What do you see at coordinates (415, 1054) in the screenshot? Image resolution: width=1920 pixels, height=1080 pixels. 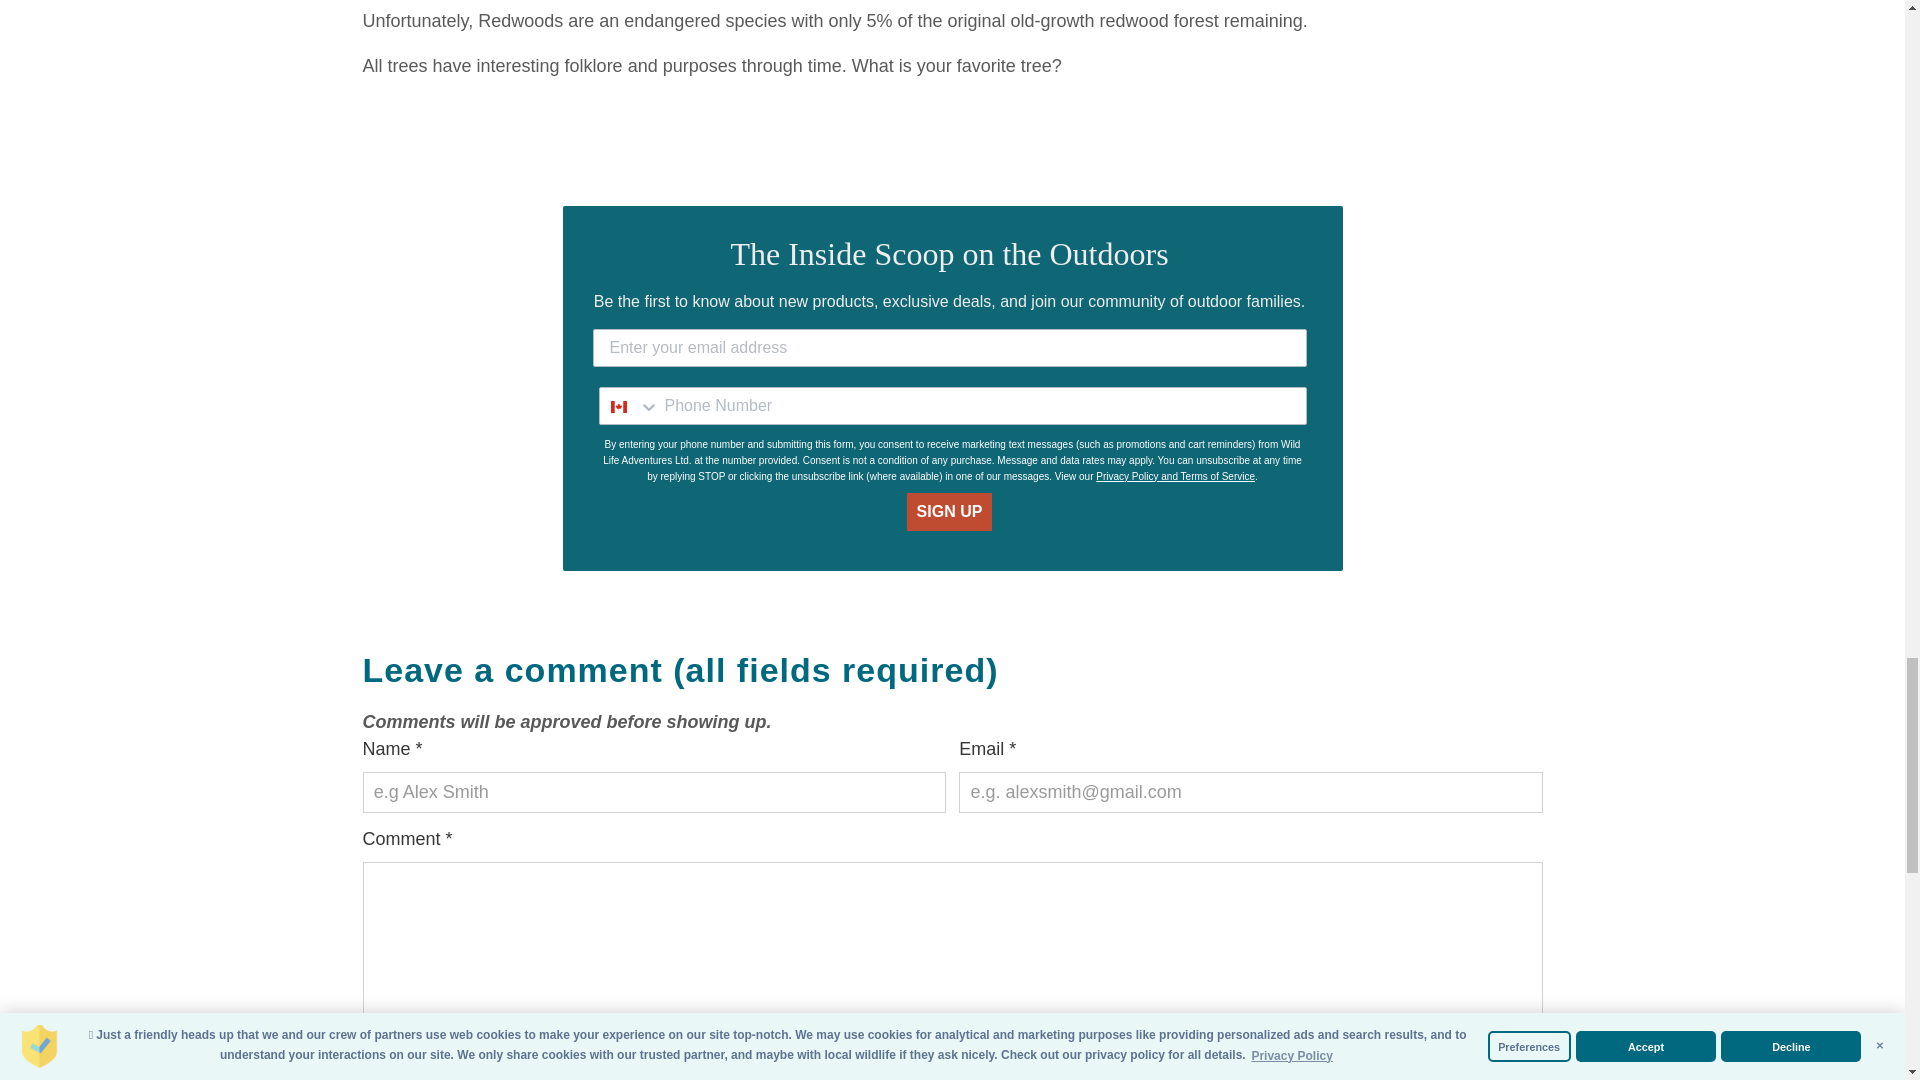 I see `Submit` at bounding box center [415, 1054].